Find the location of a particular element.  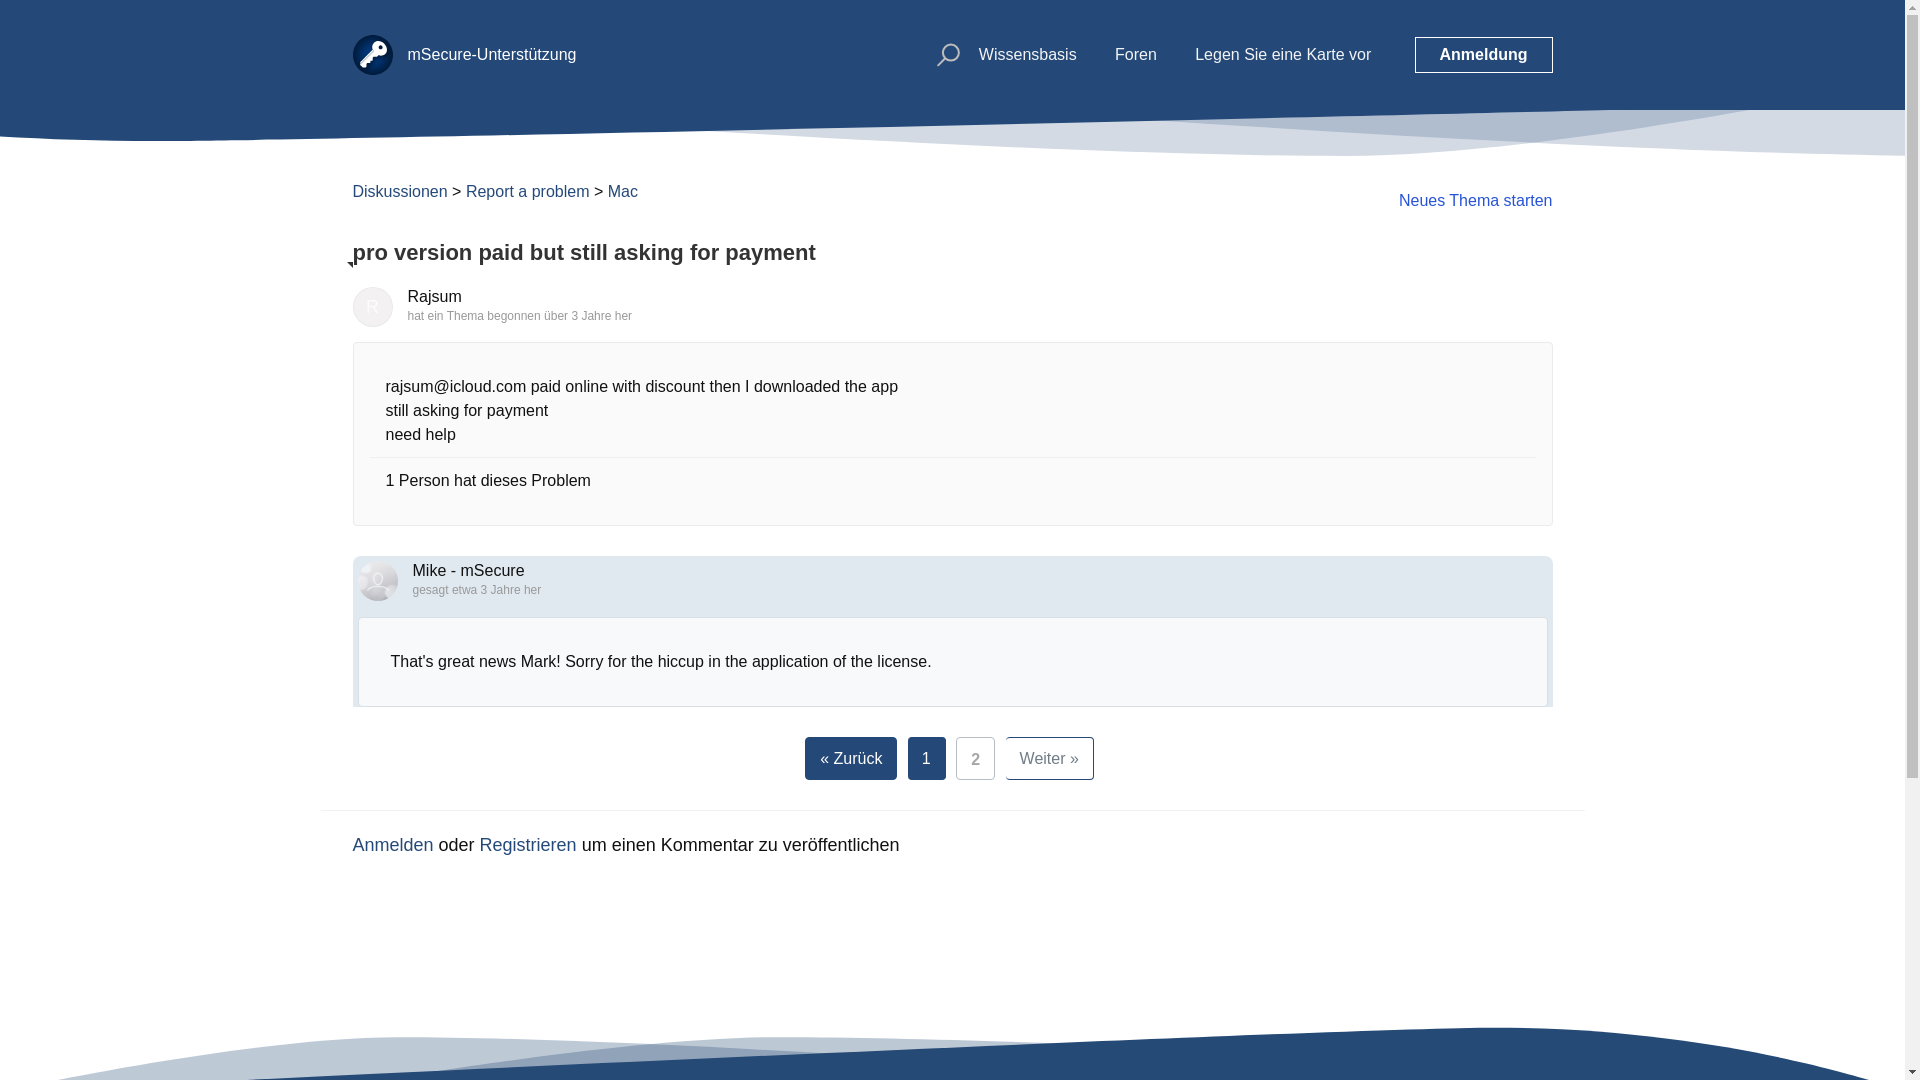

Mi, Mai 5, 2021 um  2:26 NACHMITTAGS is located at coordinates (587, 315).